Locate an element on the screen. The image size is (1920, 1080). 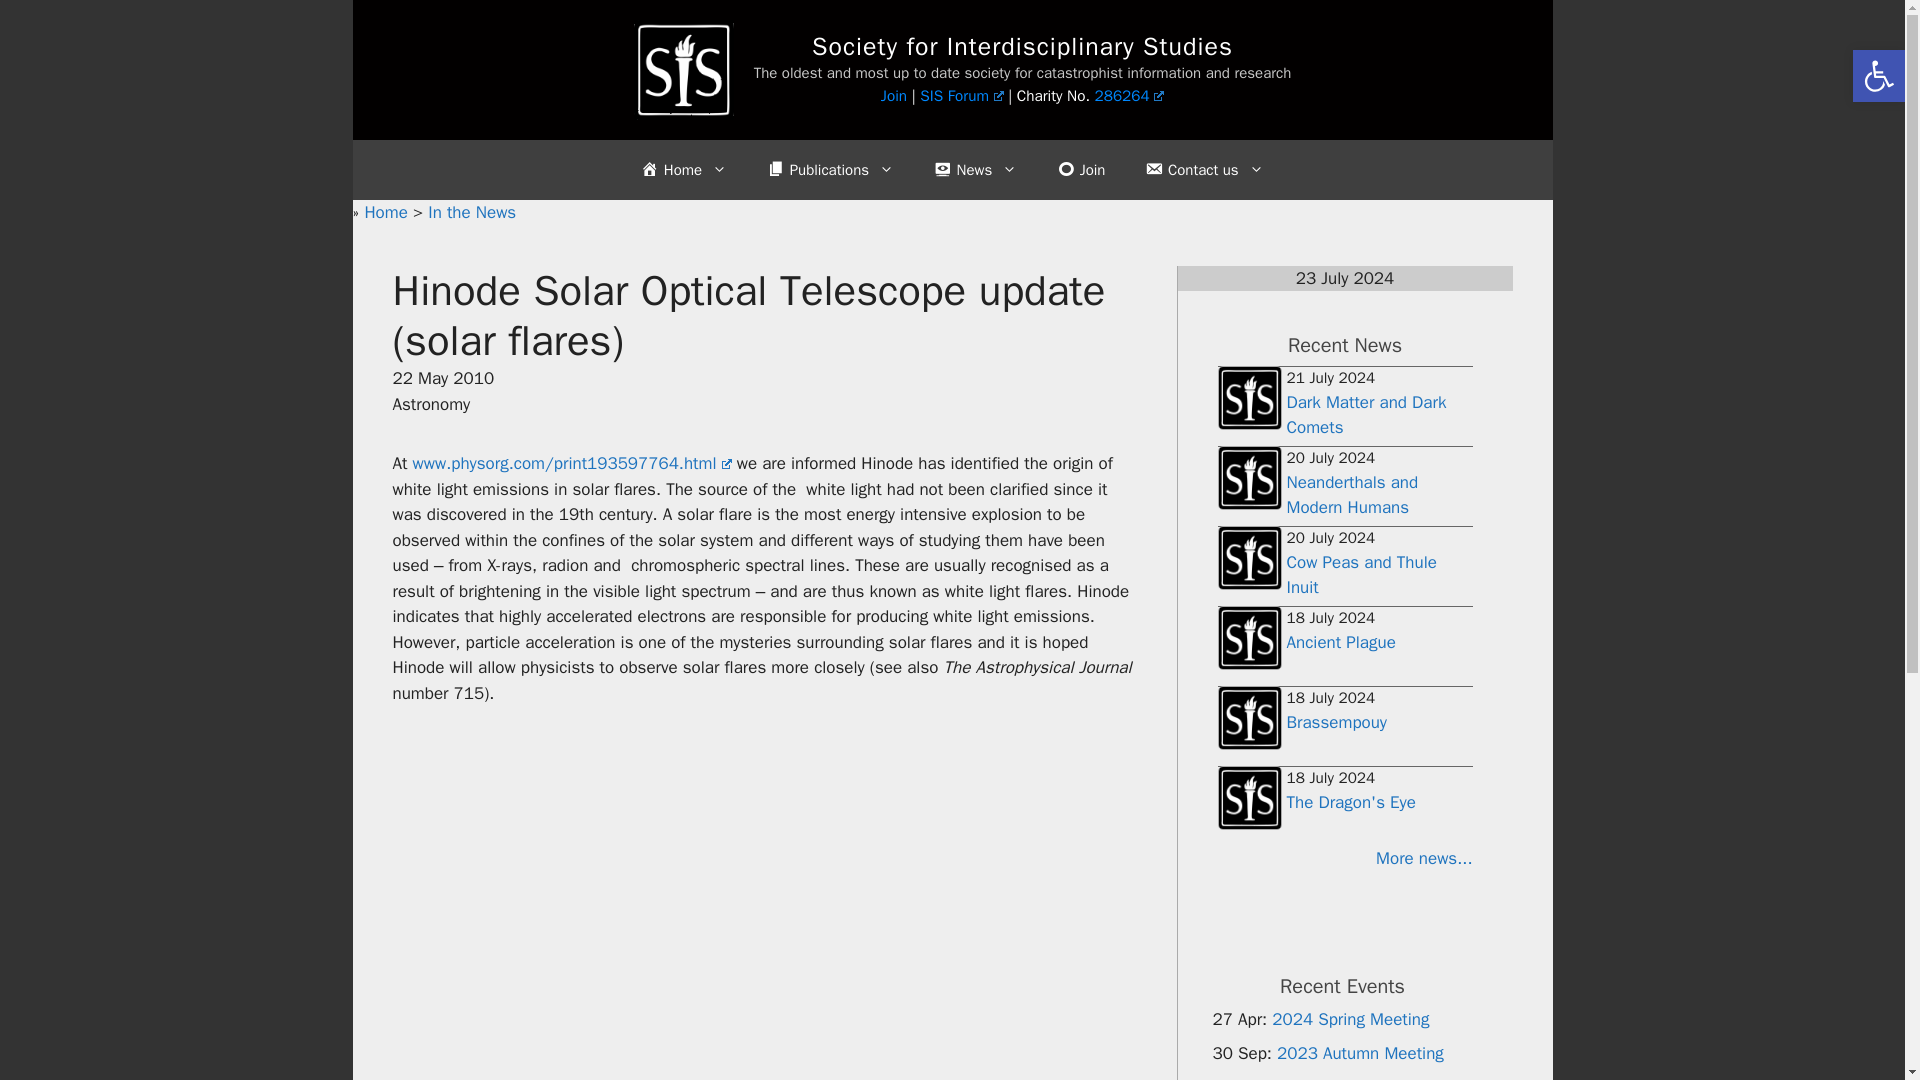
News is located at coordinates (974, 170).